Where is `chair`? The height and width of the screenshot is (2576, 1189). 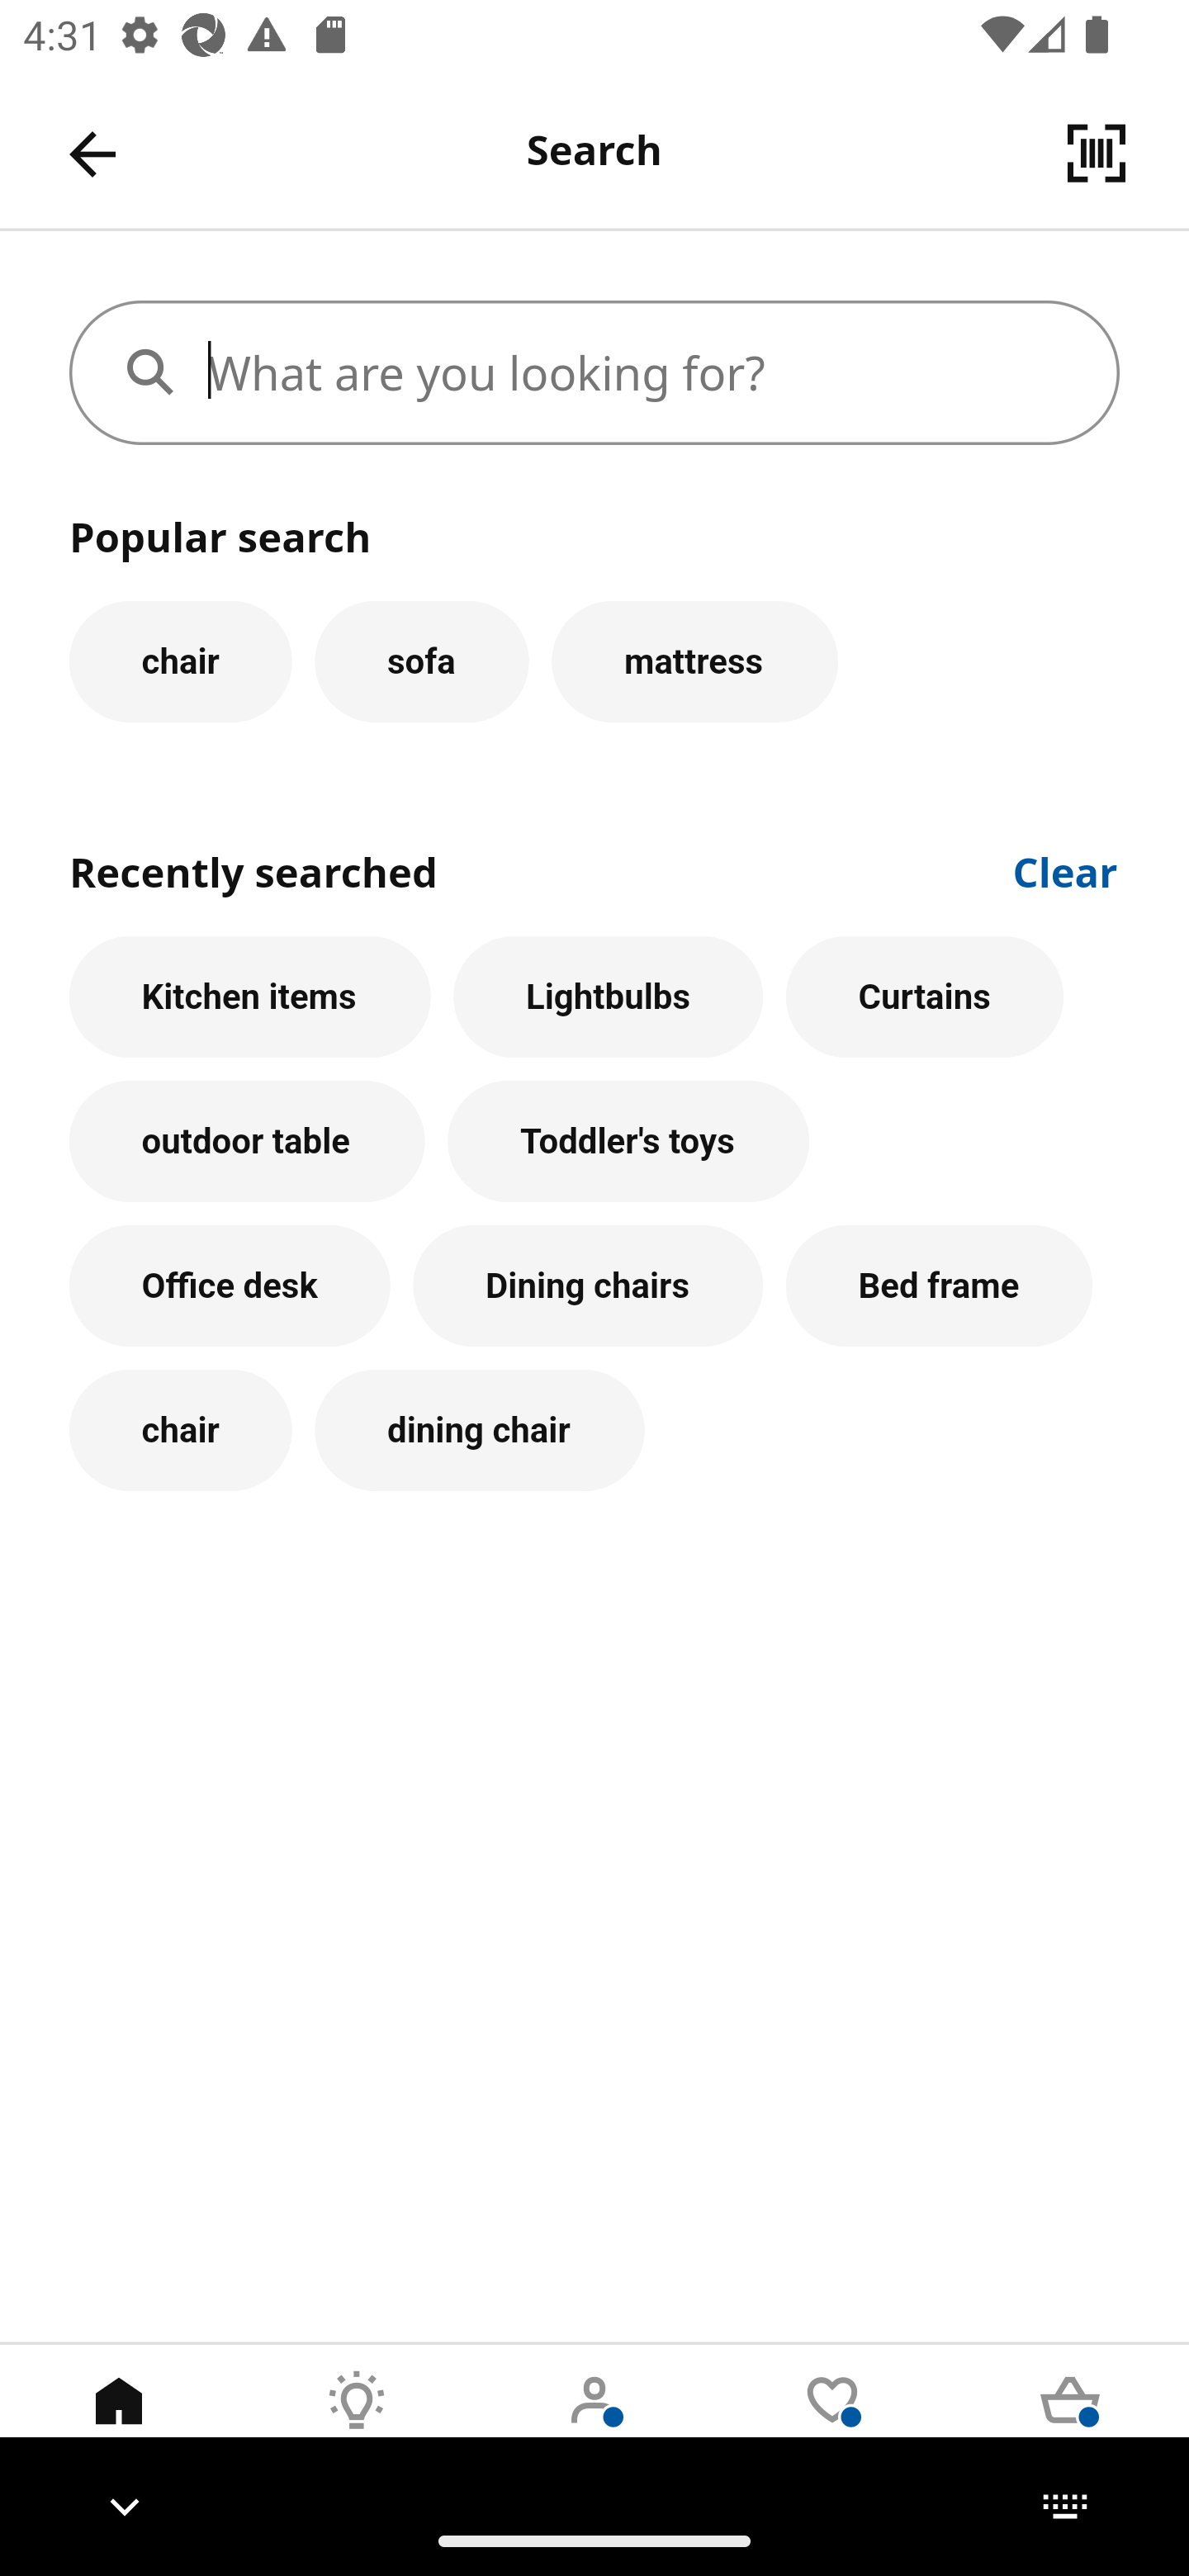 chair is located at coordinates (180, 661).